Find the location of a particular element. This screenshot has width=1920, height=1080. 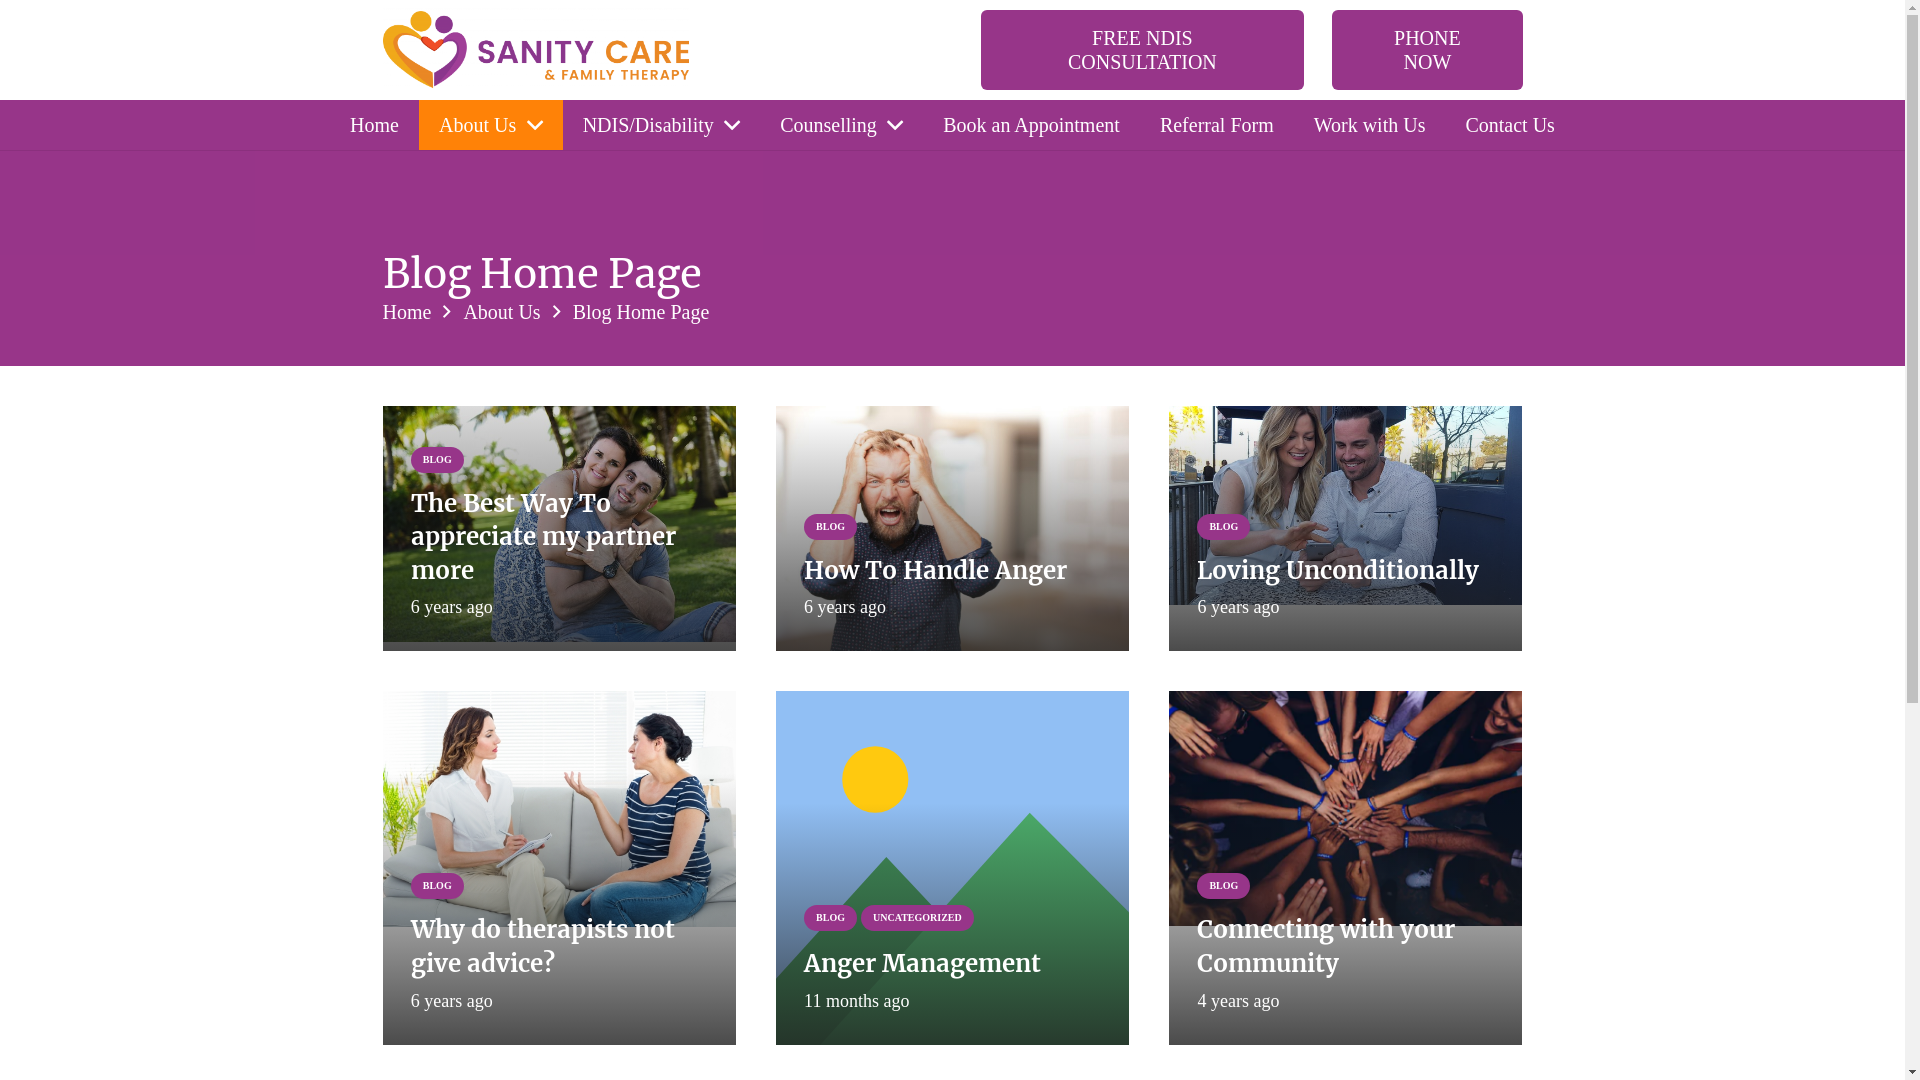

BLOG is located at coordinates (438, 886).